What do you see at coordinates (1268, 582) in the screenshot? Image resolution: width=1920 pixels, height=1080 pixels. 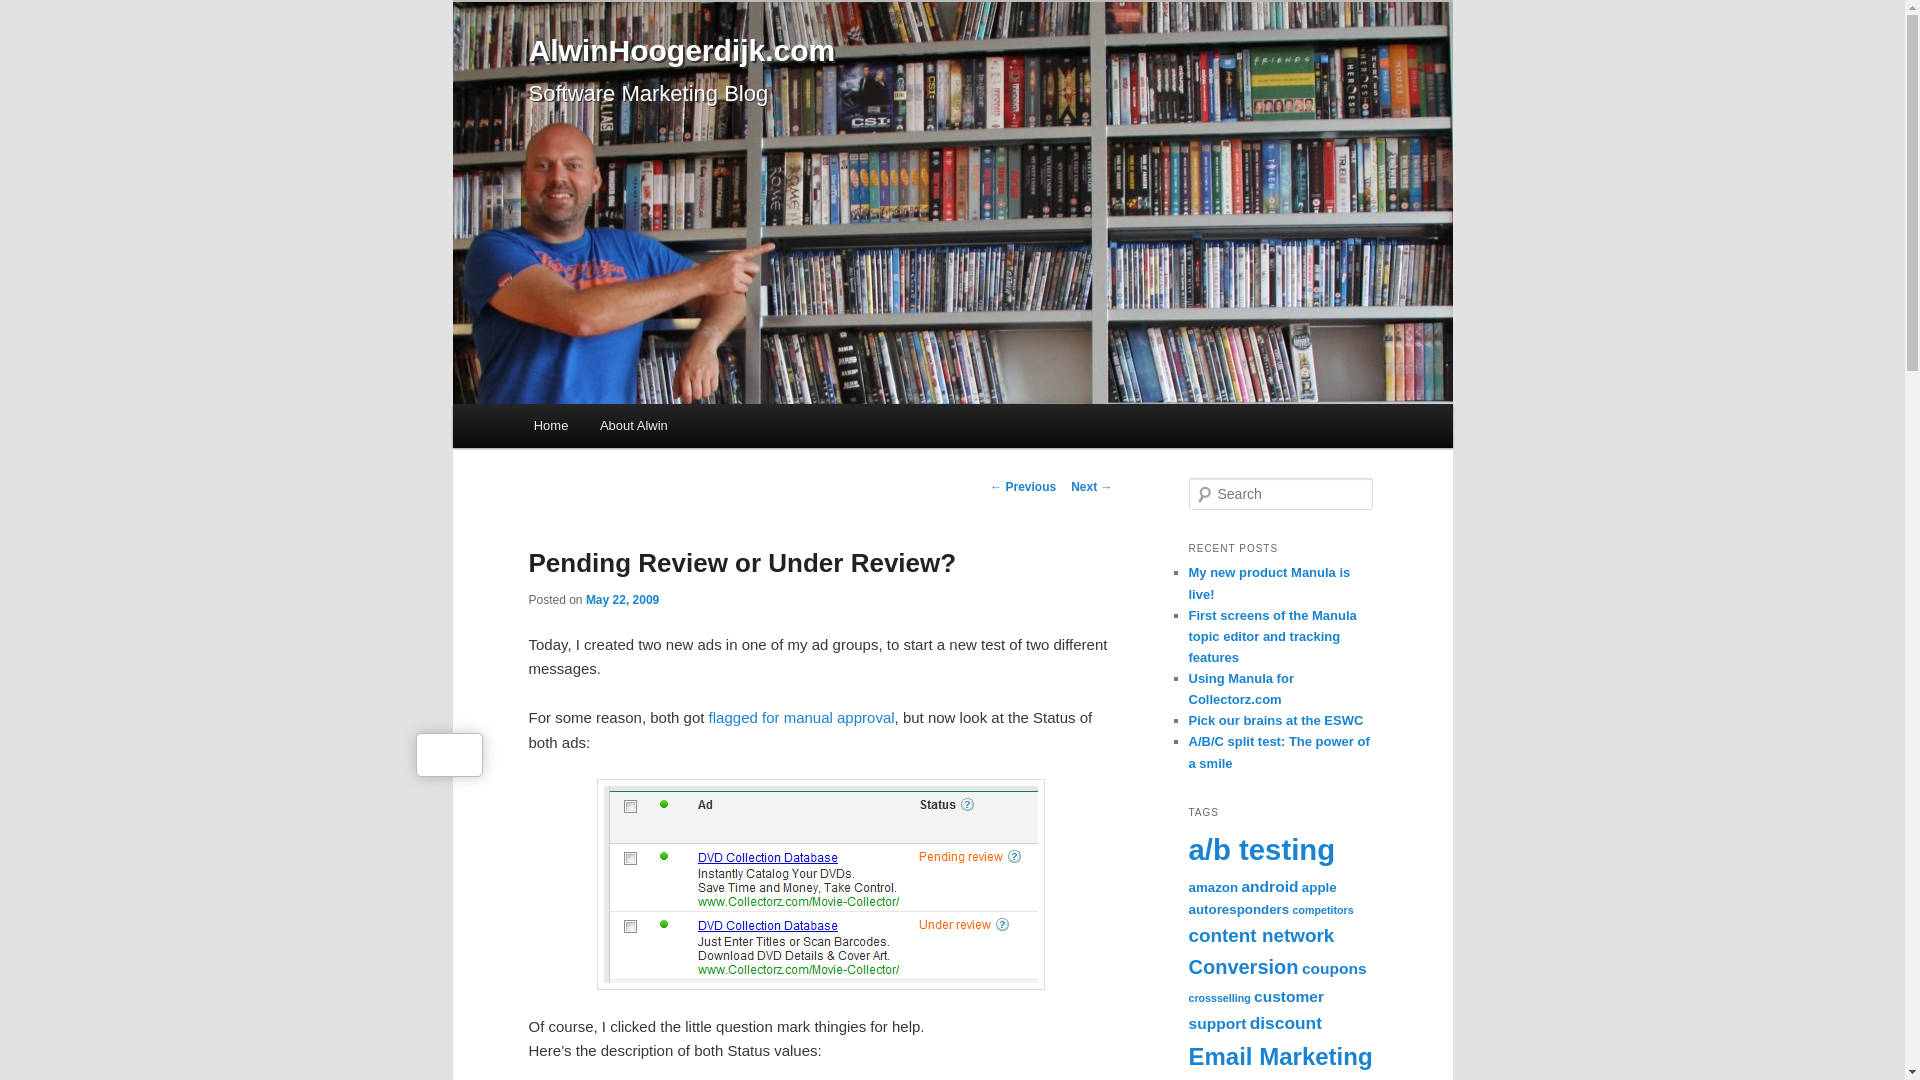 I see `My new product Manula is live!` at bounding box center [1268, 582].